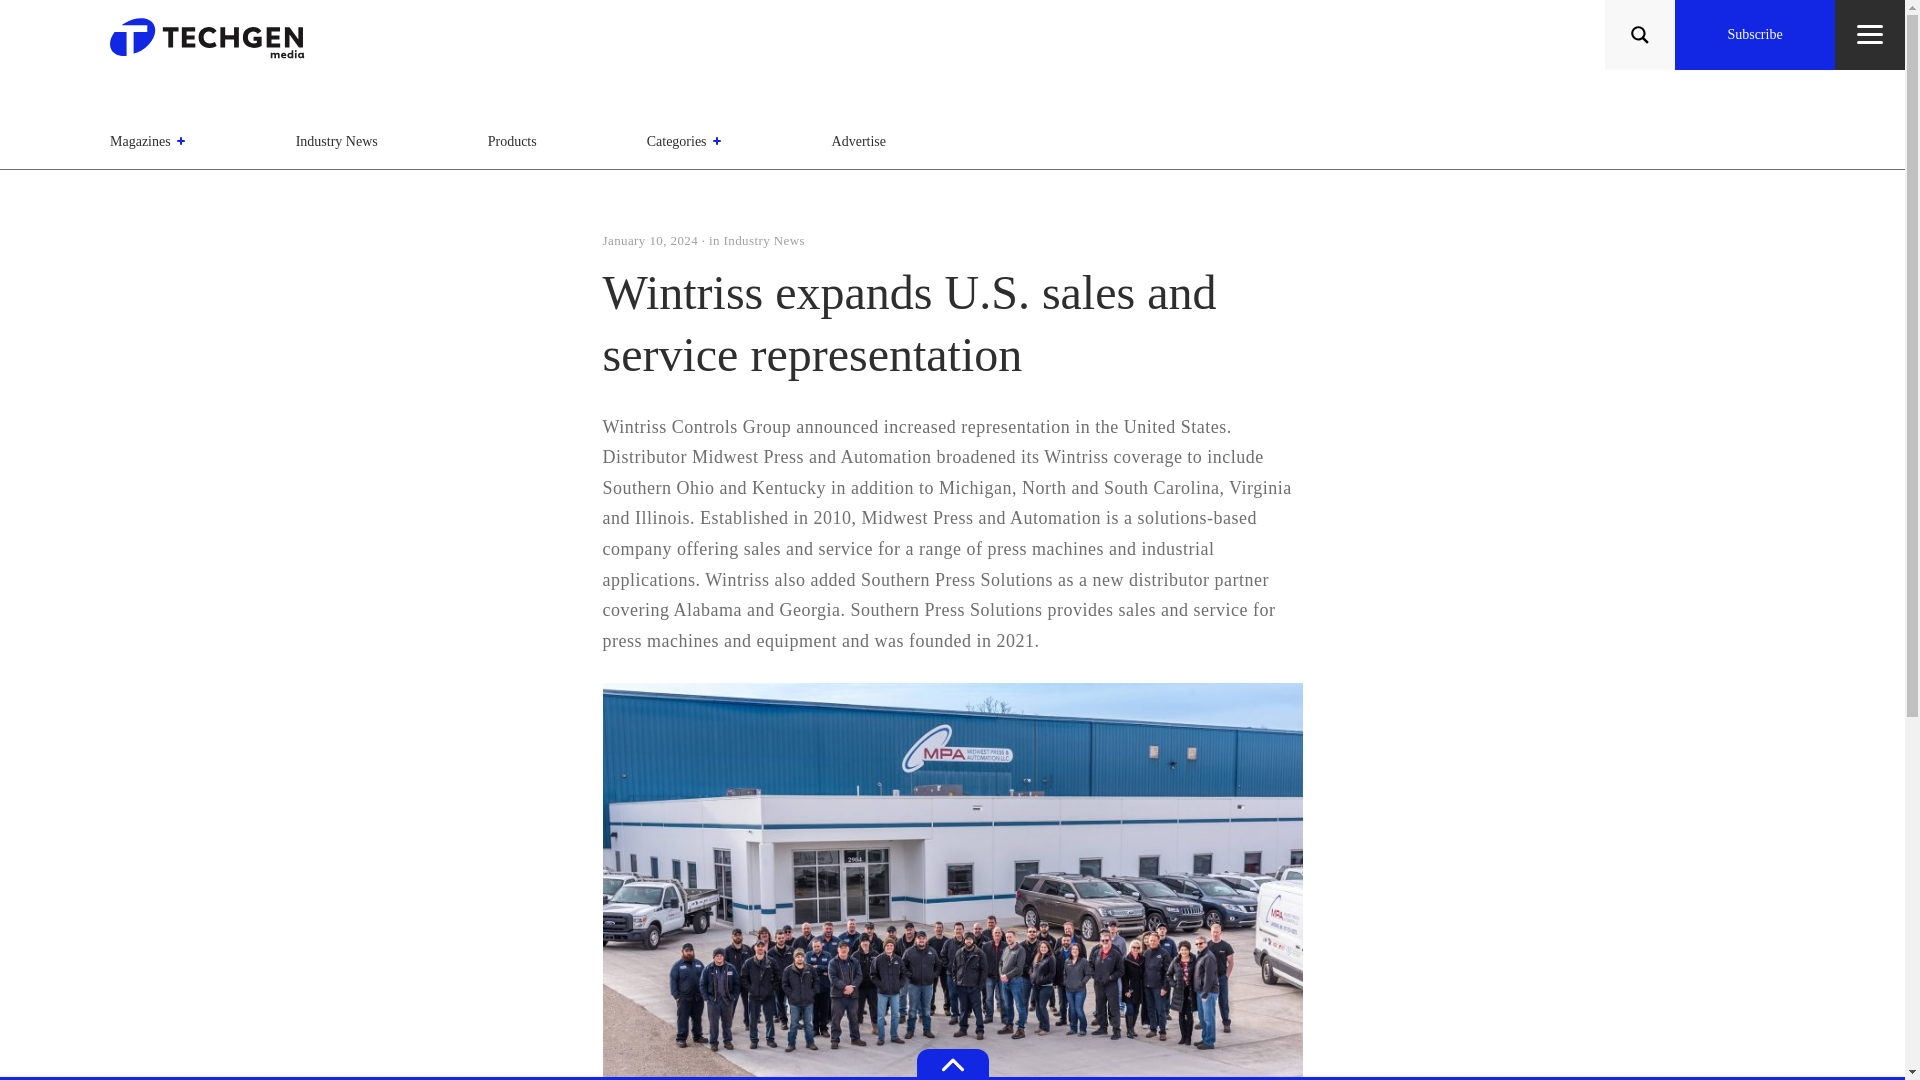  I want to click on Back to the homepage, so click(214, 43).